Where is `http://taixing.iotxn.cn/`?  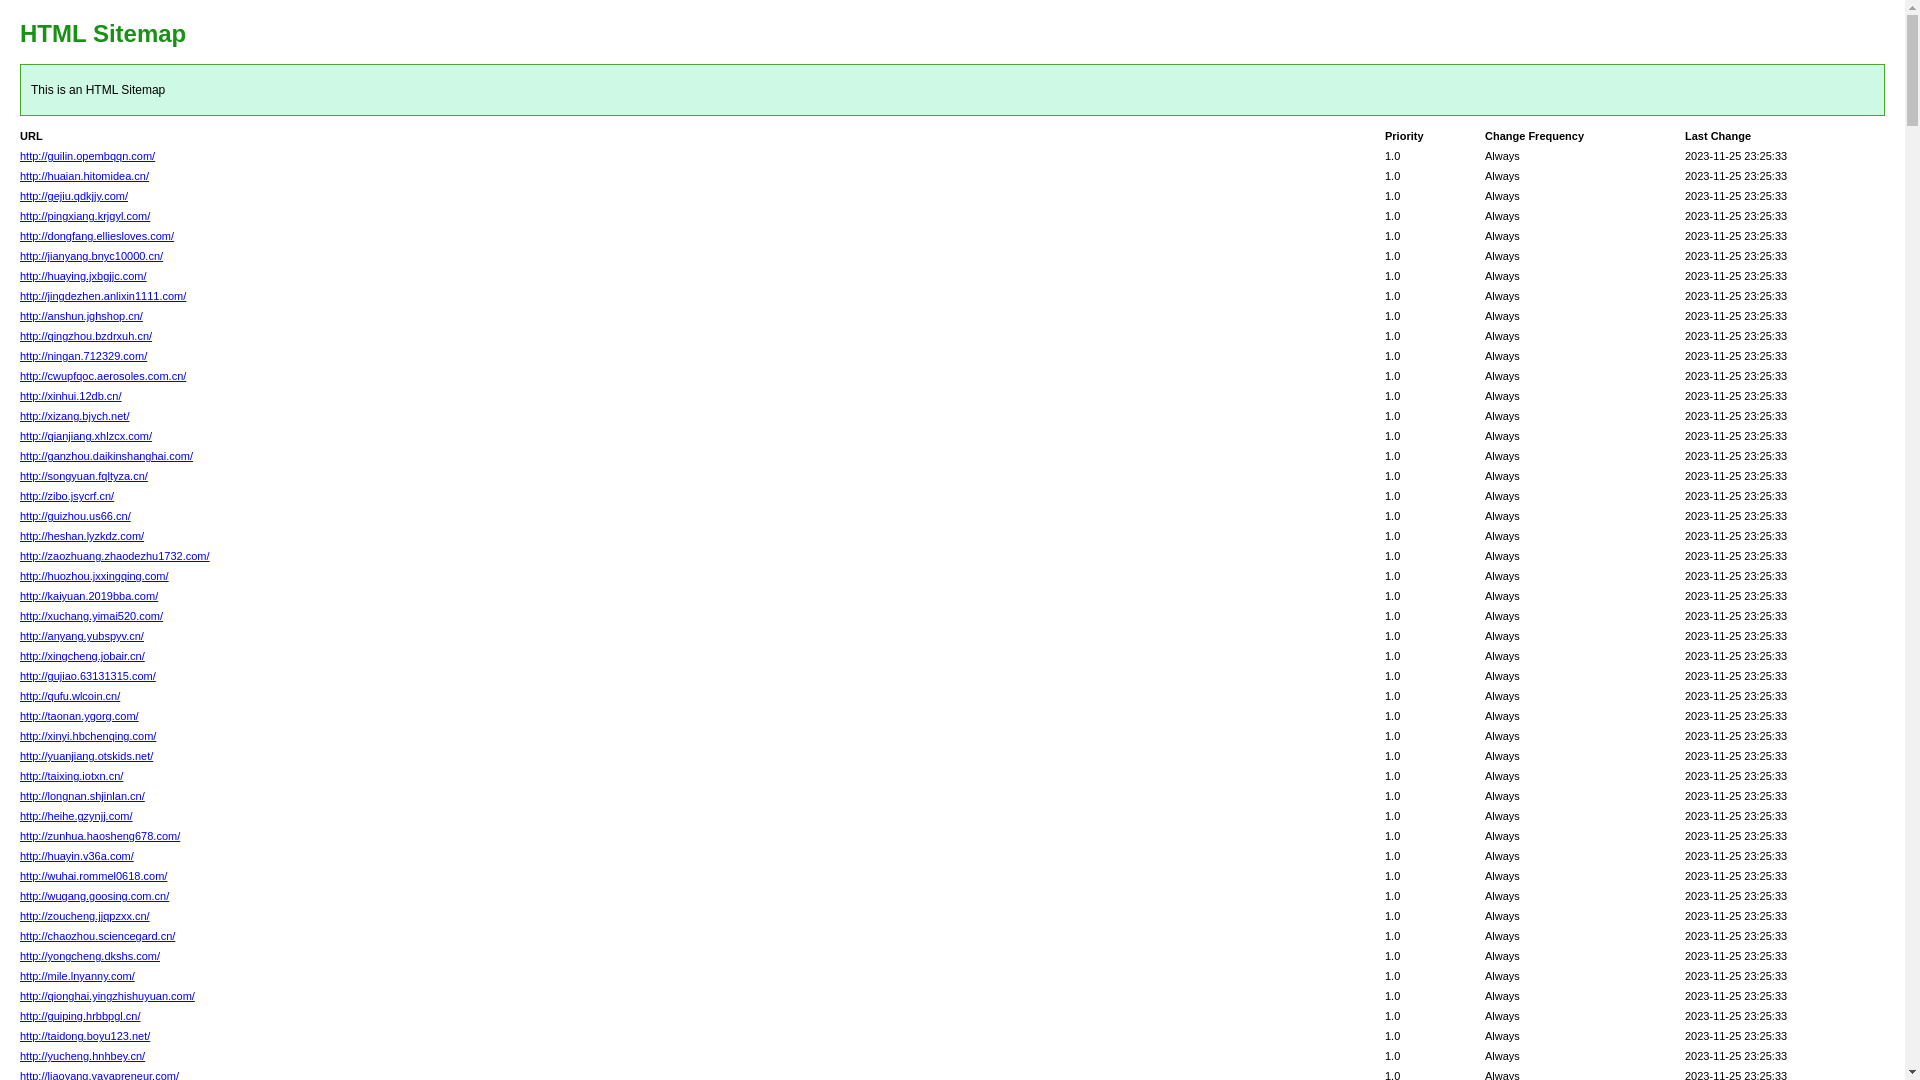
http://taixing.iotxn.cn/ is located at coordinates (71, 776).